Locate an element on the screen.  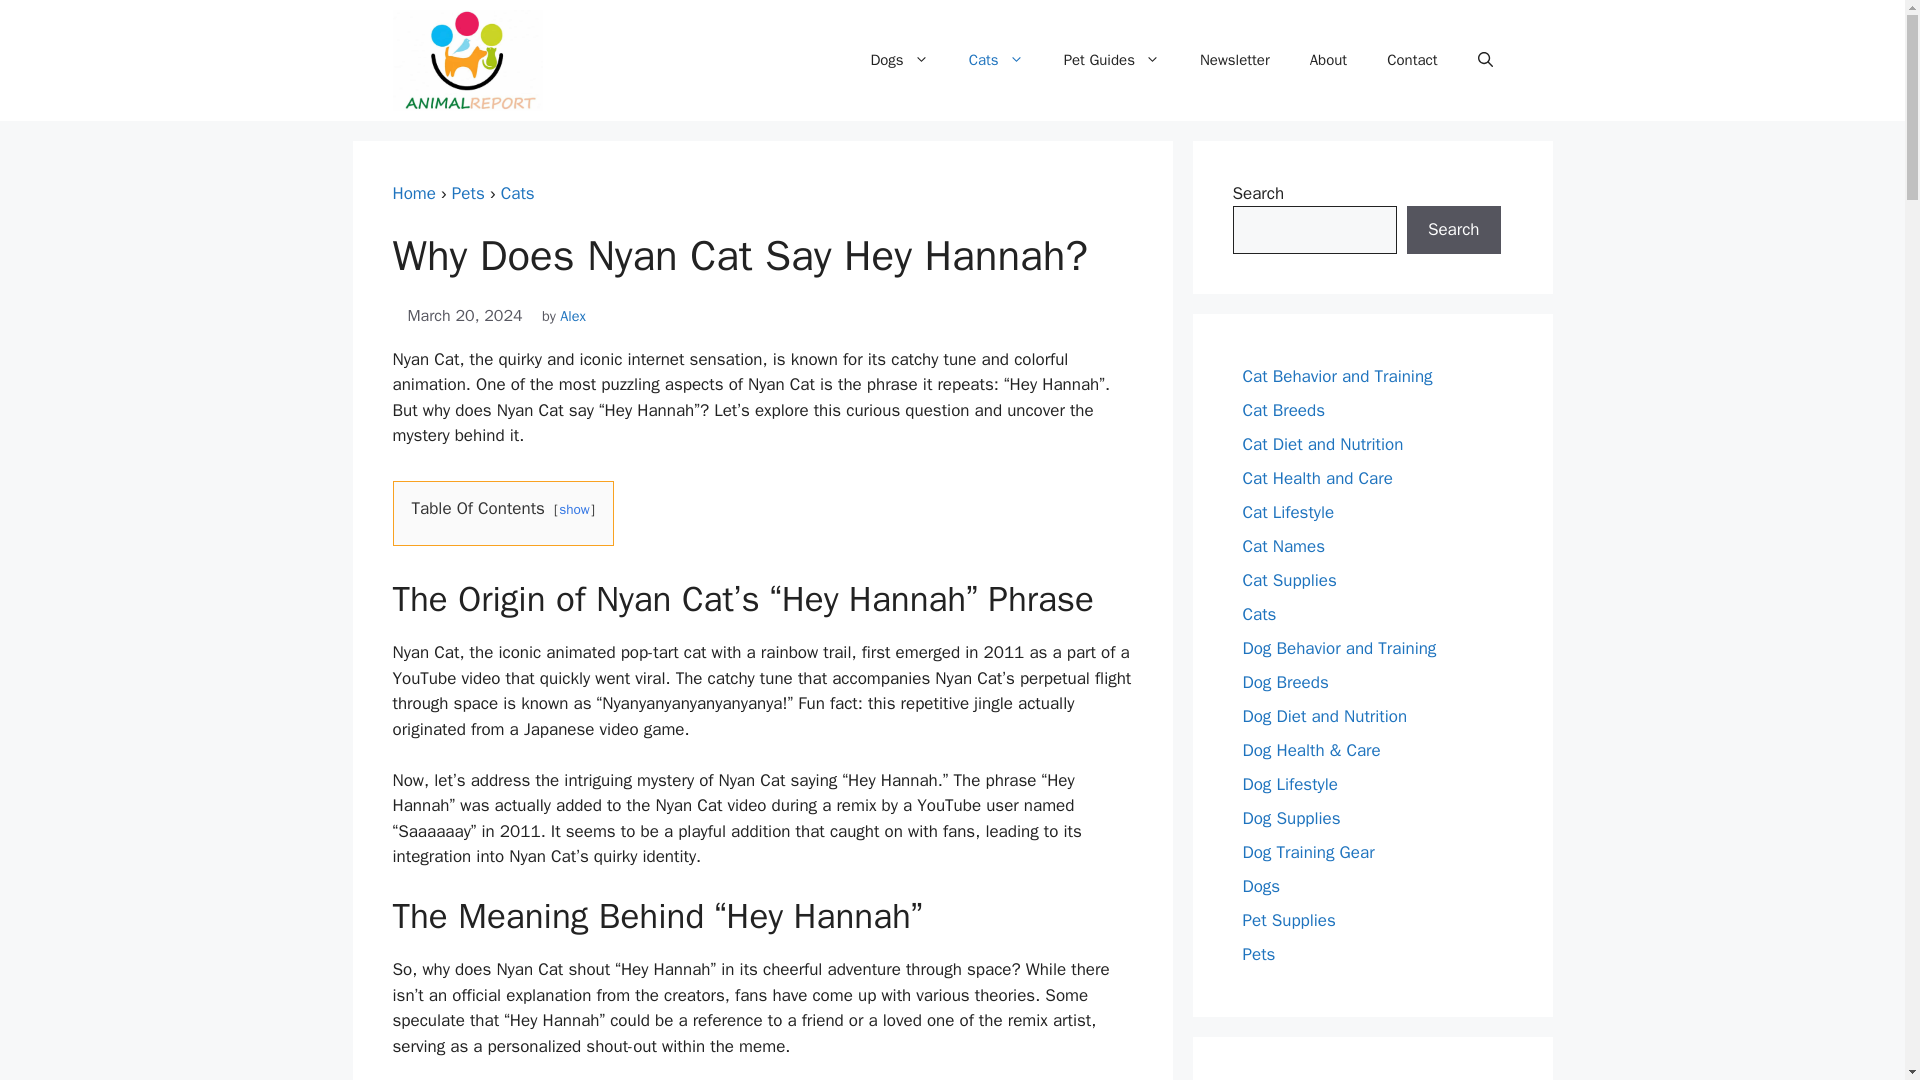
Newsletter is located at coordinates (1235, 60).